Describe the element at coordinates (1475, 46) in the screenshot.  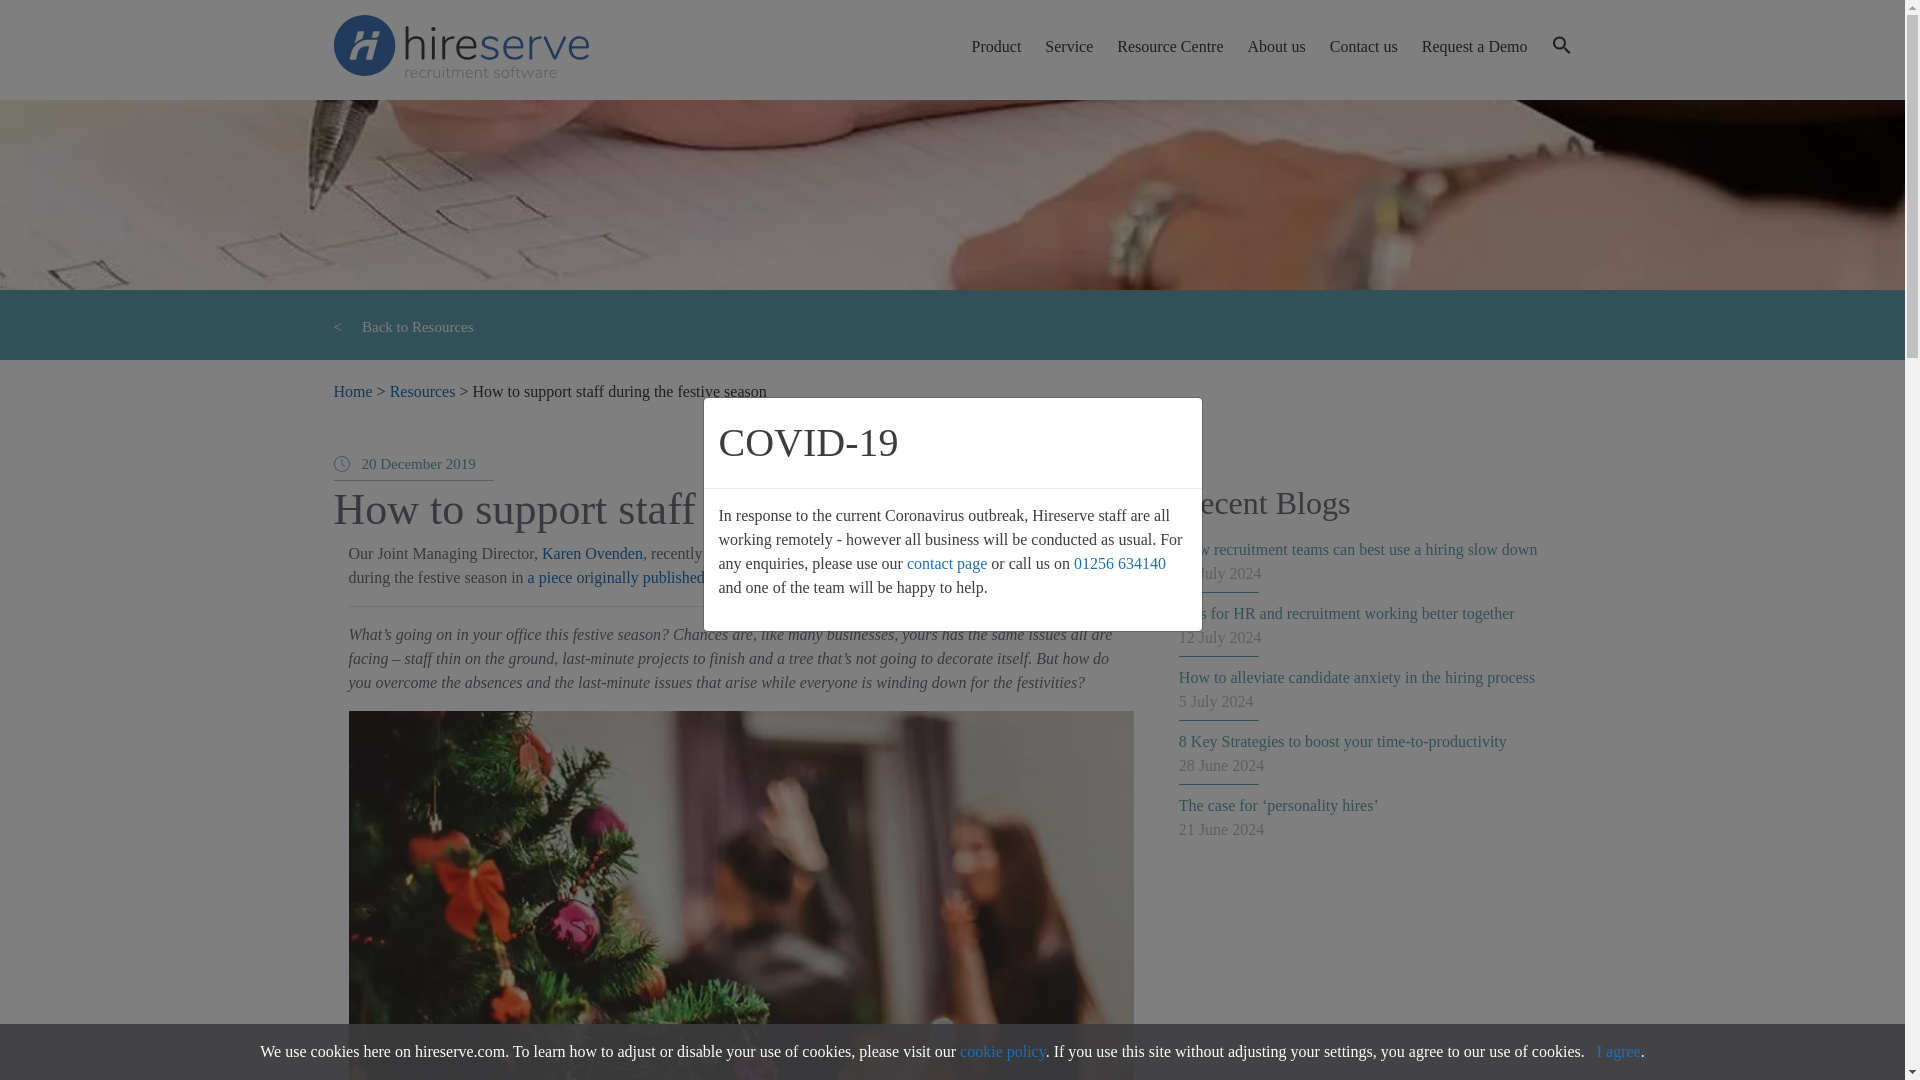
I see `Request a Demo` at that location.